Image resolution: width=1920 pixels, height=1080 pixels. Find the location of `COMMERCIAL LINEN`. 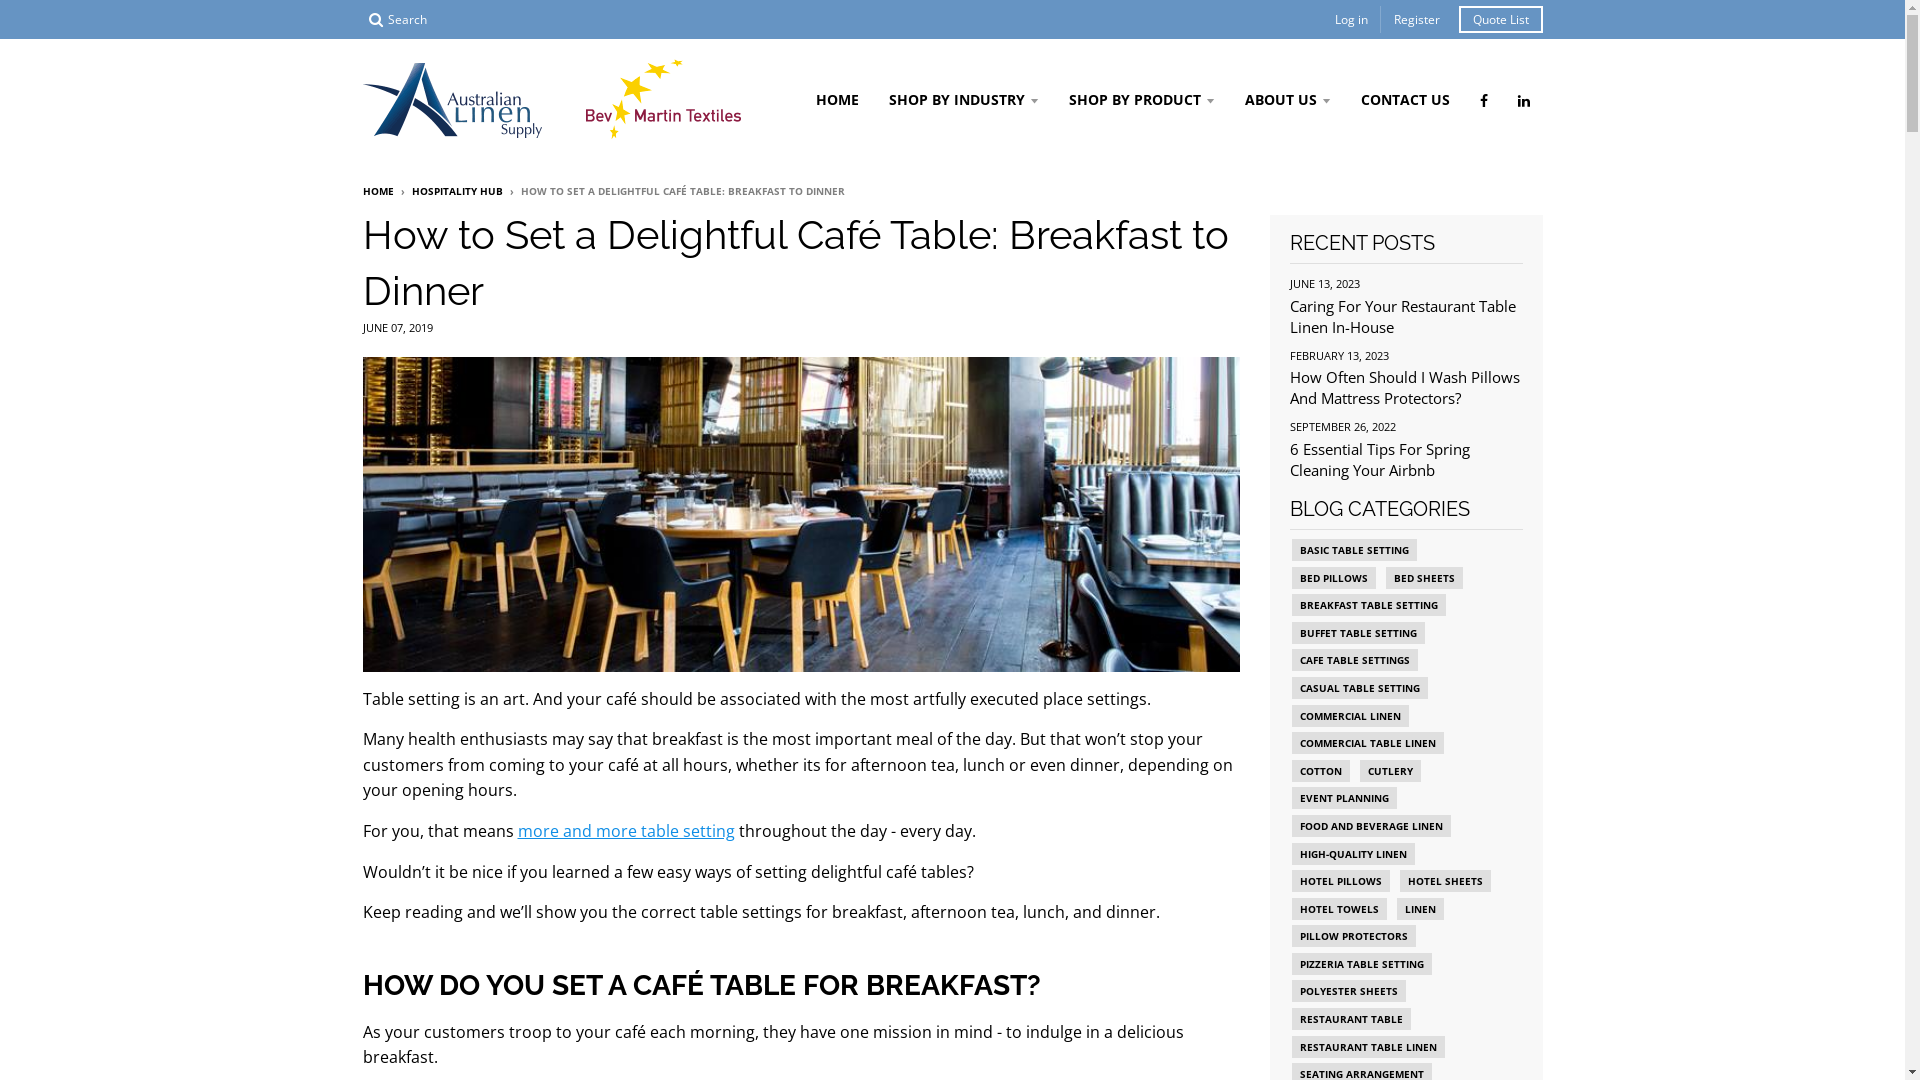

COMMERCIAL LINEN is located at coordinates (1350, 716).